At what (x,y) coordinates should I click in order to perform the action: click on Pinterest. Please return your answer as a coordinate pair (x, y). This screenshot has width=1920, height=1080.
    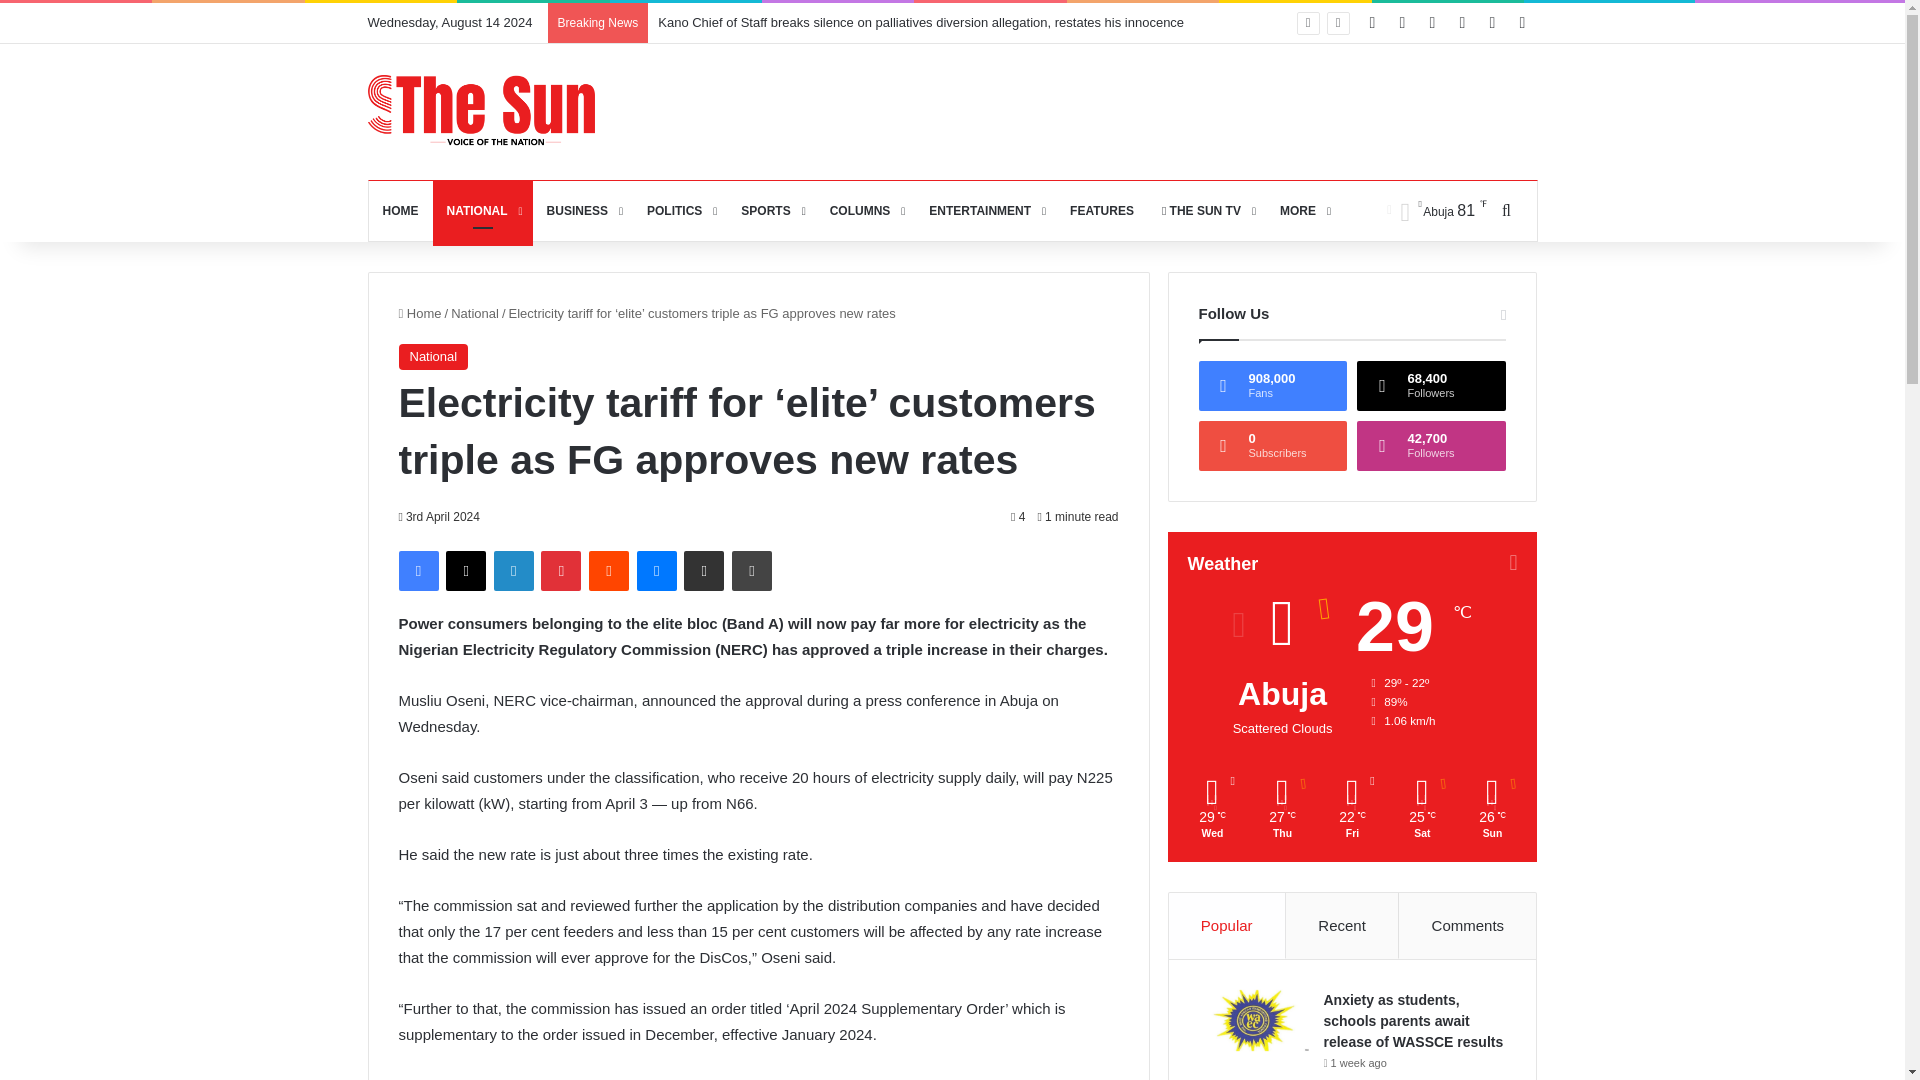
    Looking at the image, I should click on (561, 570).